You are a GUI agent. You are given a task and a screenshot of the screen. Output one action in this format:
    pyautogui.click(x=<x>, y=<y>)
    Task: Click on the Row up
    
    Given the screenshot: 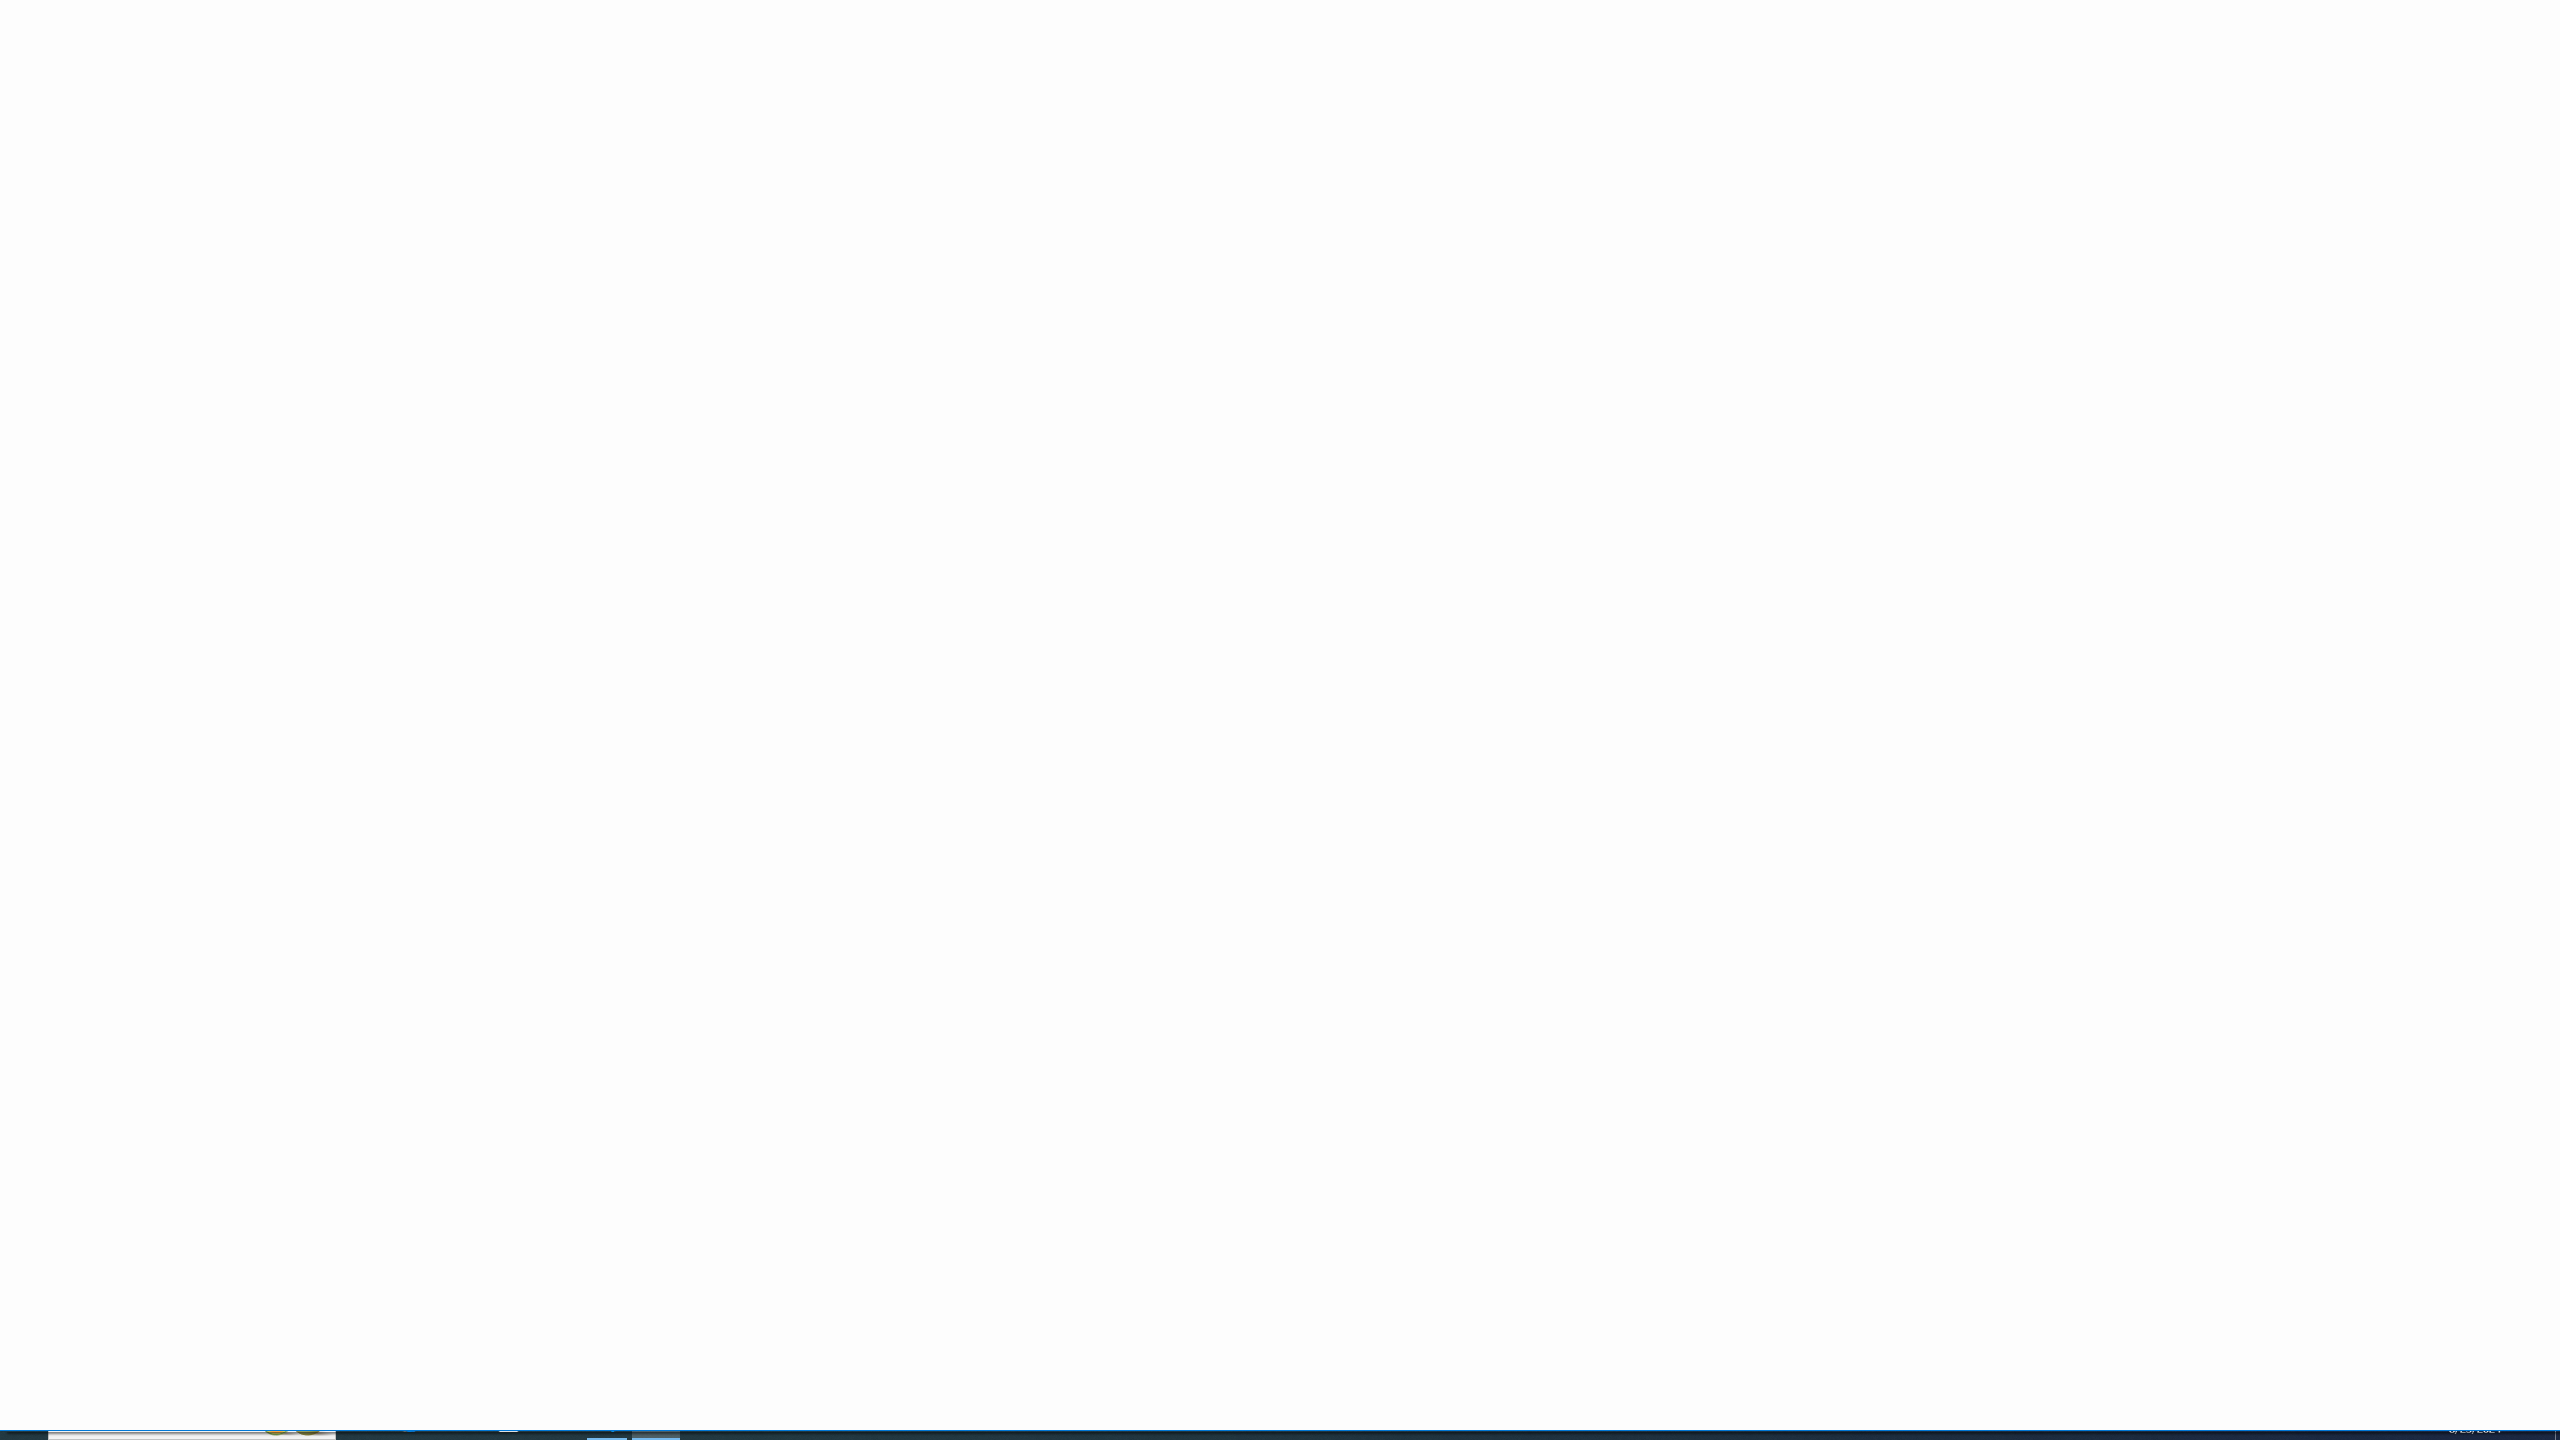 What is the action you would take?
    pyautogui.click(x=1560, y=80)
    